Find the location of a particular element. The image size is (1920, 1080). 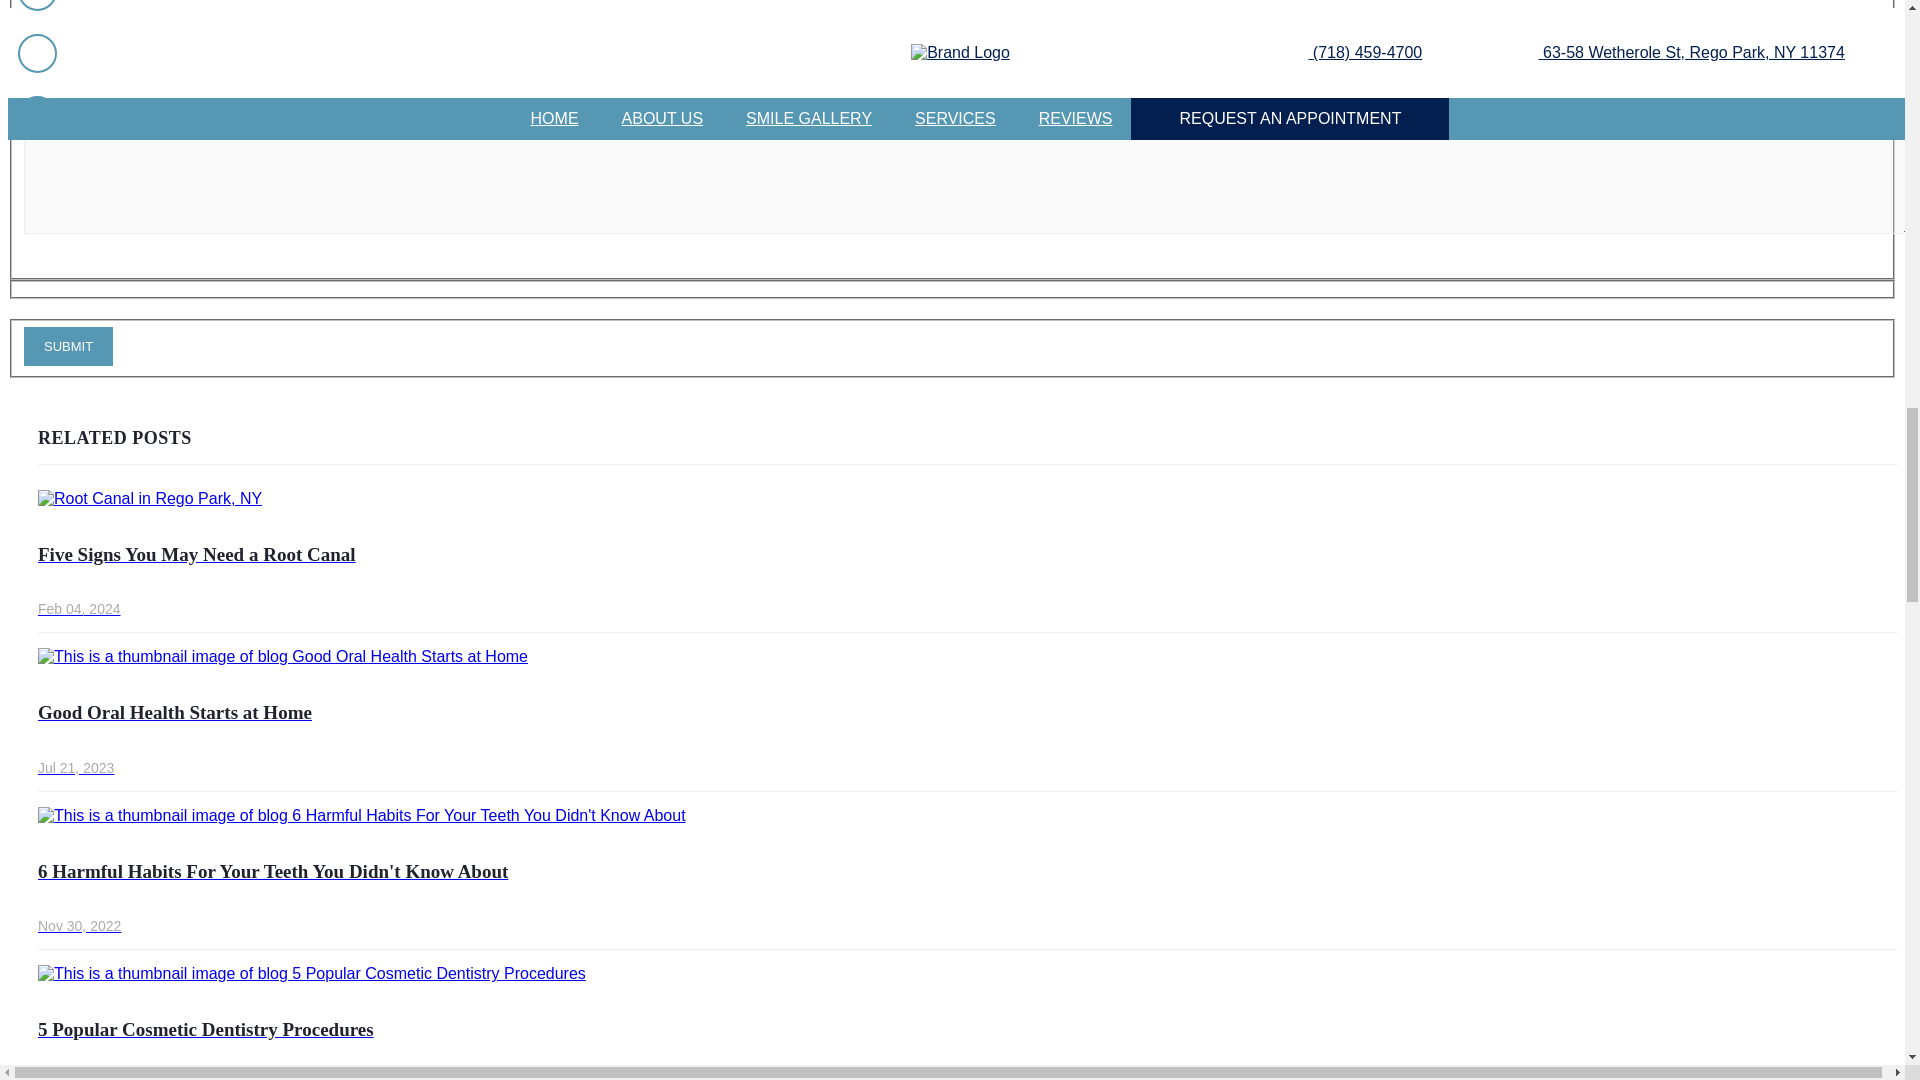

Root Canal in Rego Park, NY is located at coordinates (150, 498).